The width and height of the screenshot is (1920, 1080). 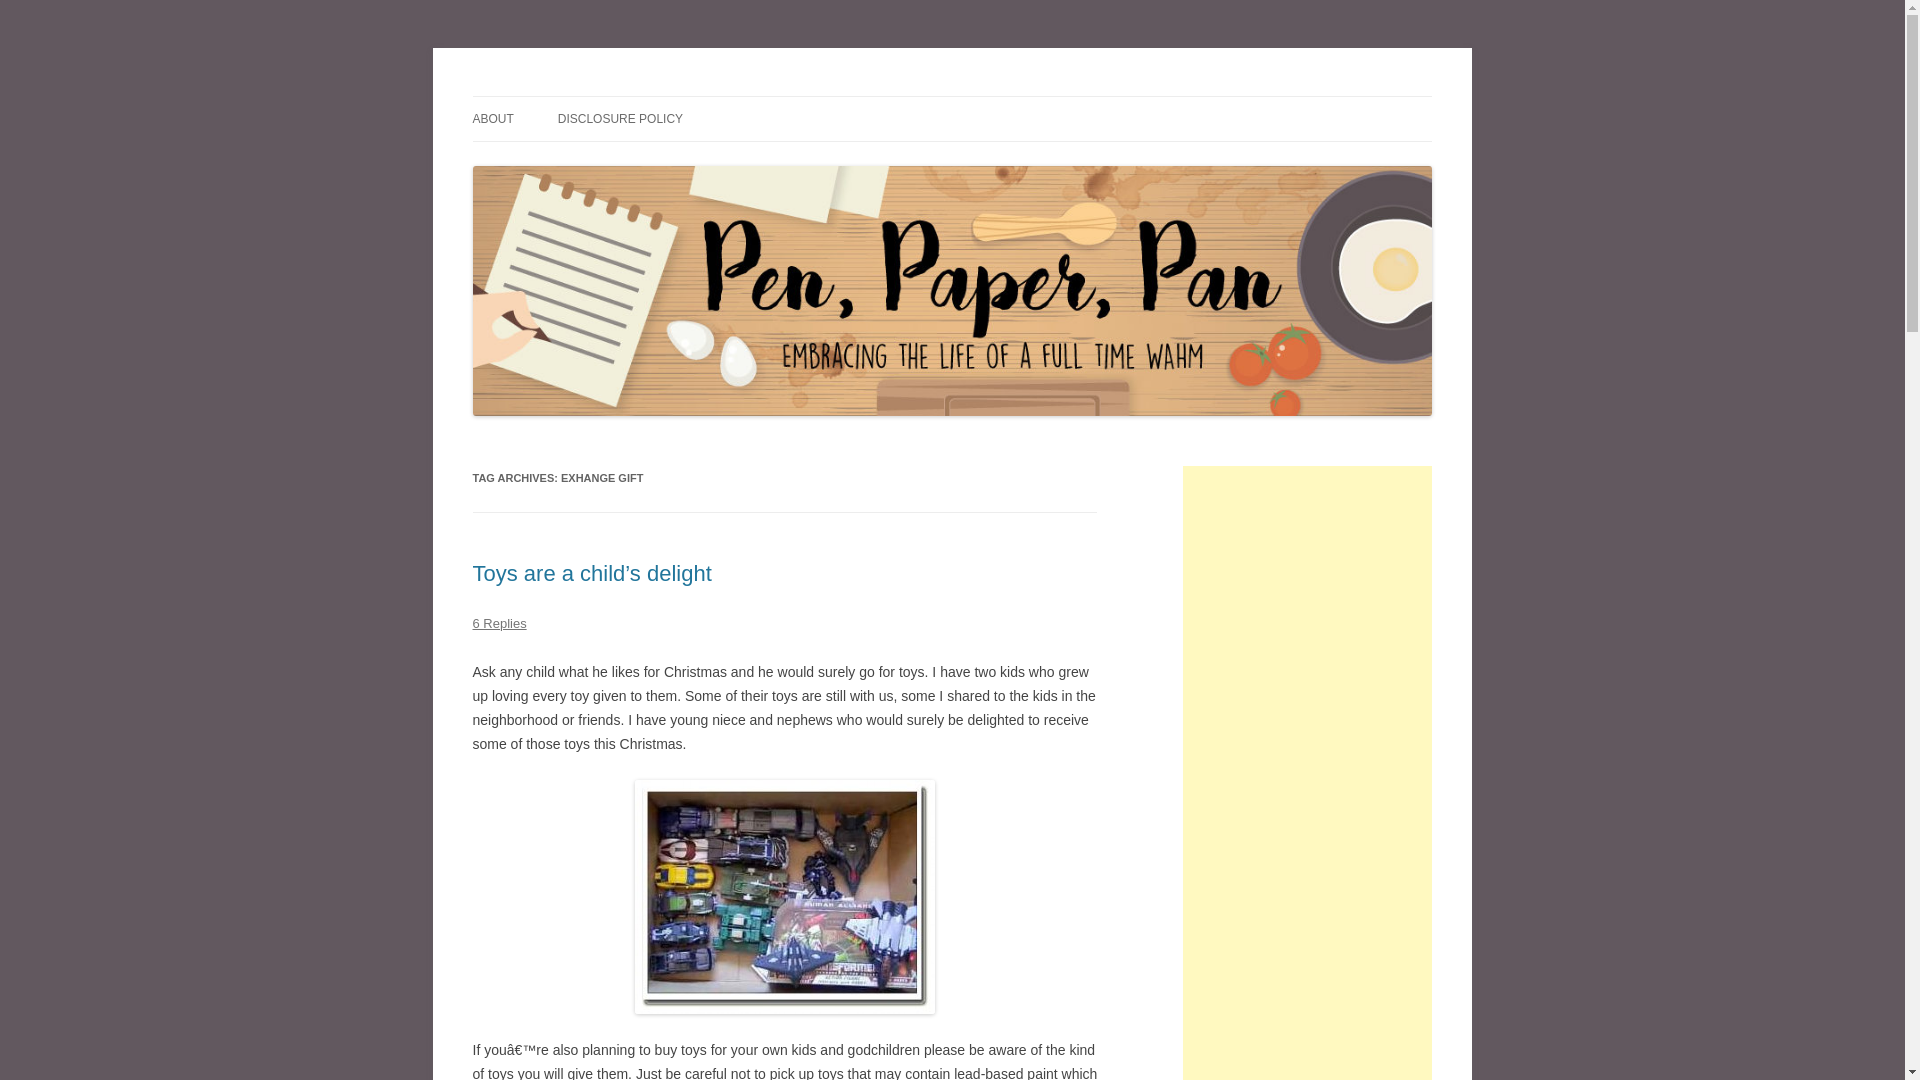 I want to click on Advertisement, so click(x=1307, y=1072).